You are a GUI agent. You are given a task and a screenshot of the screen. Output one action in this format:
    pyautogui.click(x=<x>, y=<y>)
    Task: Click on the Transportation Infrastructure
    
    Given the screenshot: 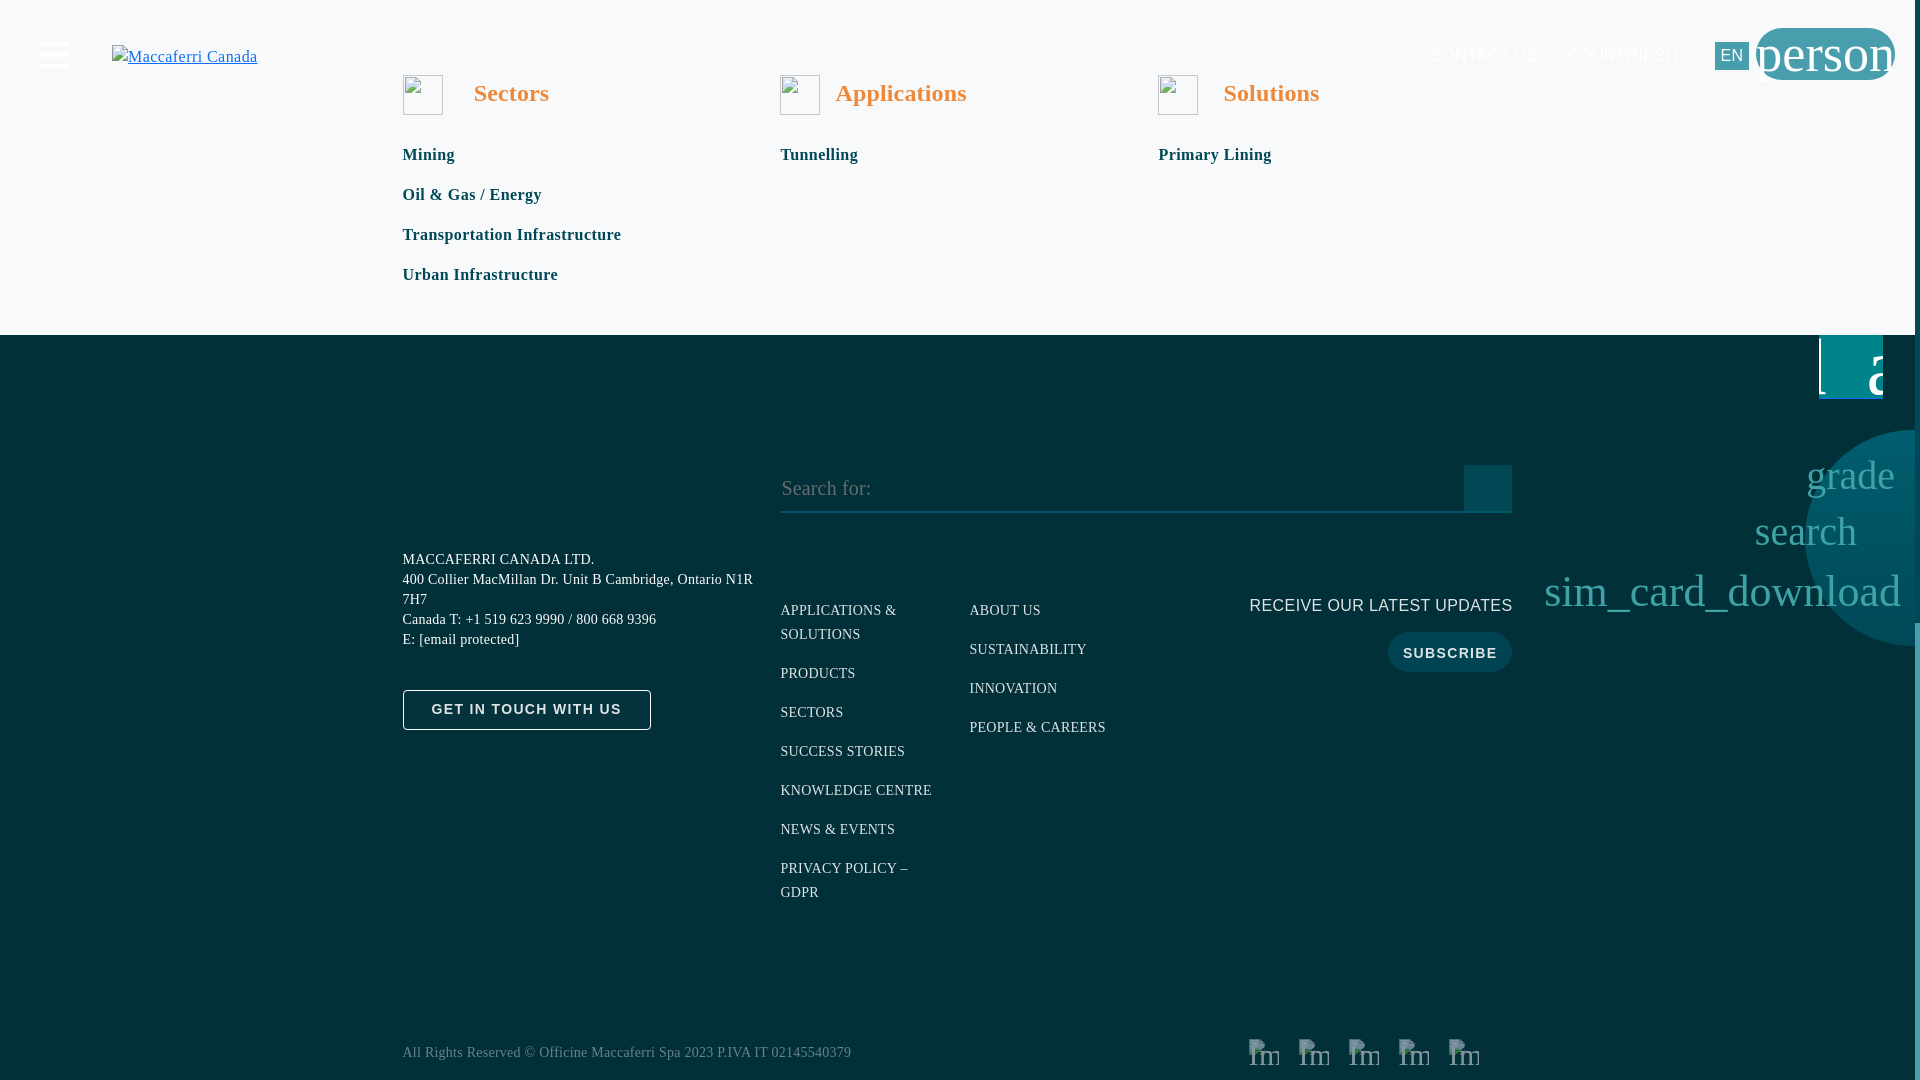 What is the action you would take?
    pyautogui.click(x=510, y=235)
    